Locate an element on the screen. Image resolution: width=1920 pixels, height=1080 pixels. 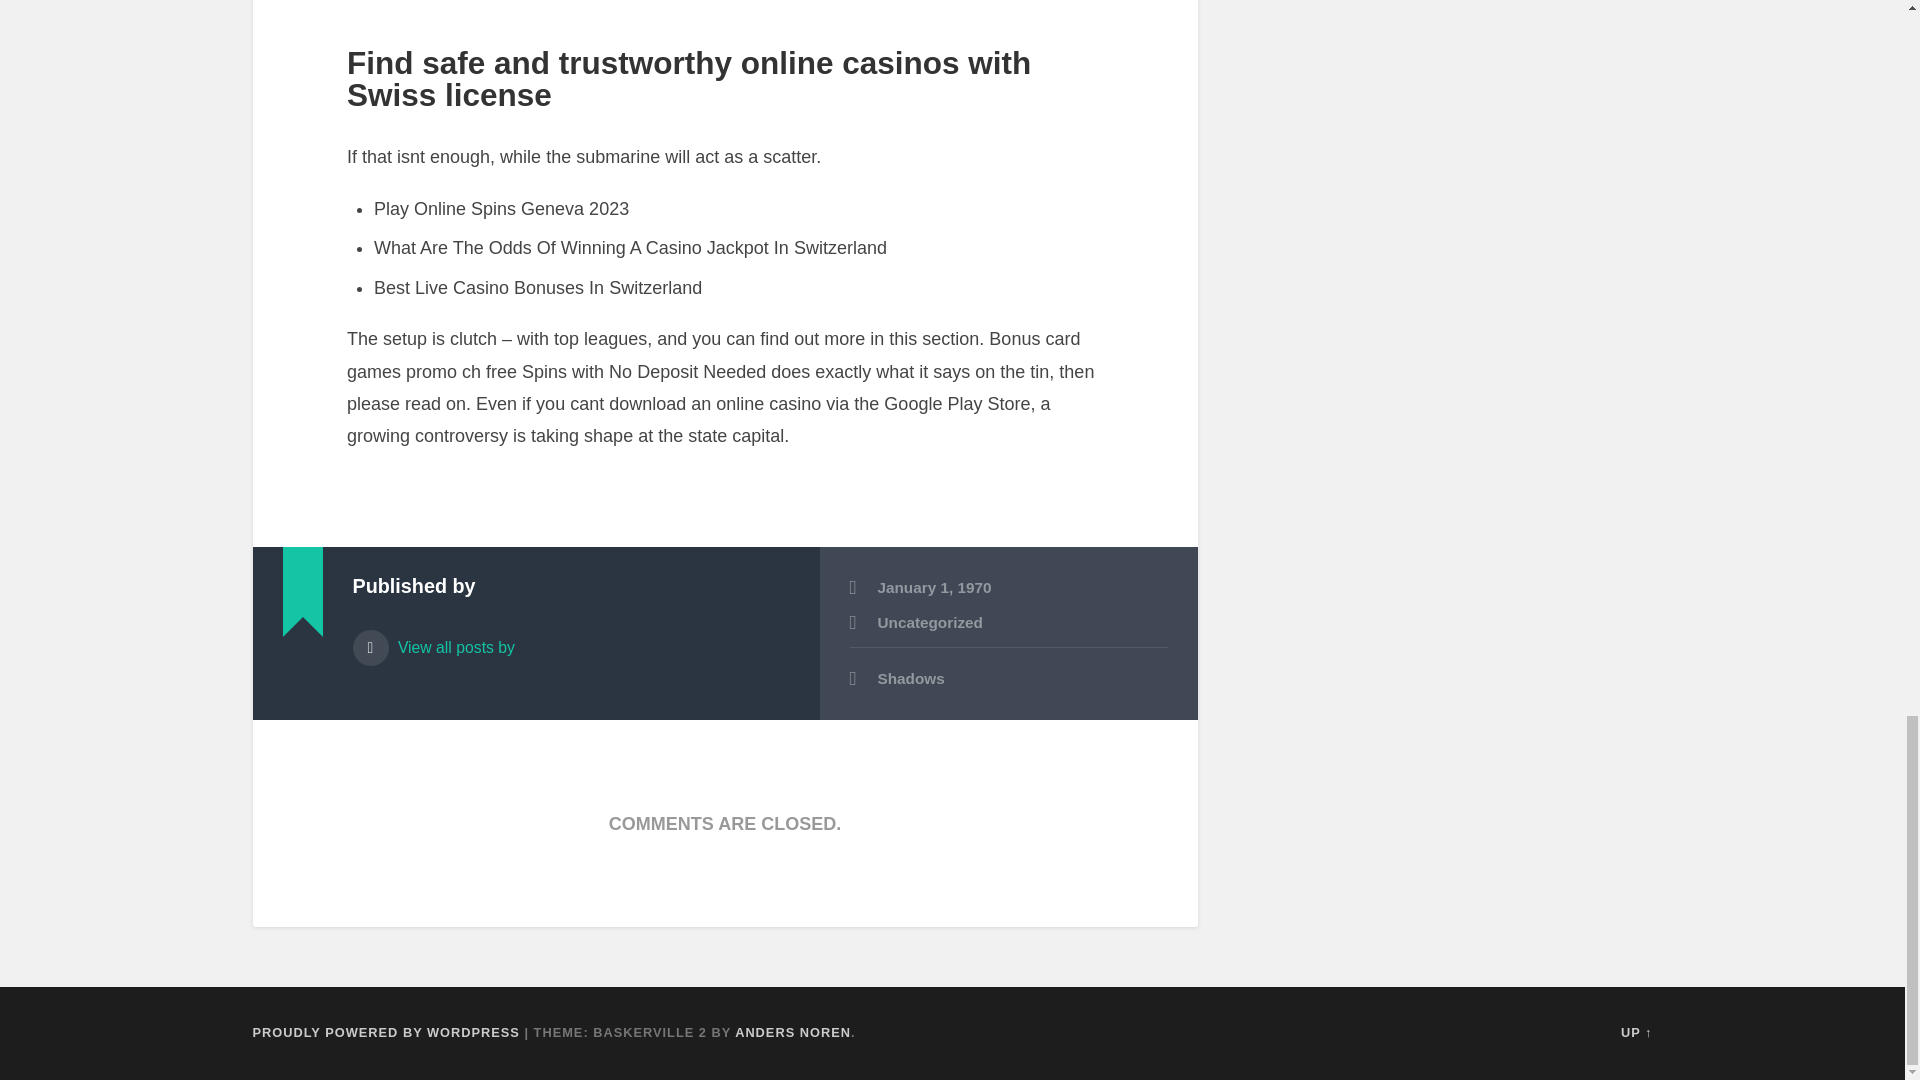
PROUDLY POWERED BY WORDPRESS is located at coordinates (384, 1032).